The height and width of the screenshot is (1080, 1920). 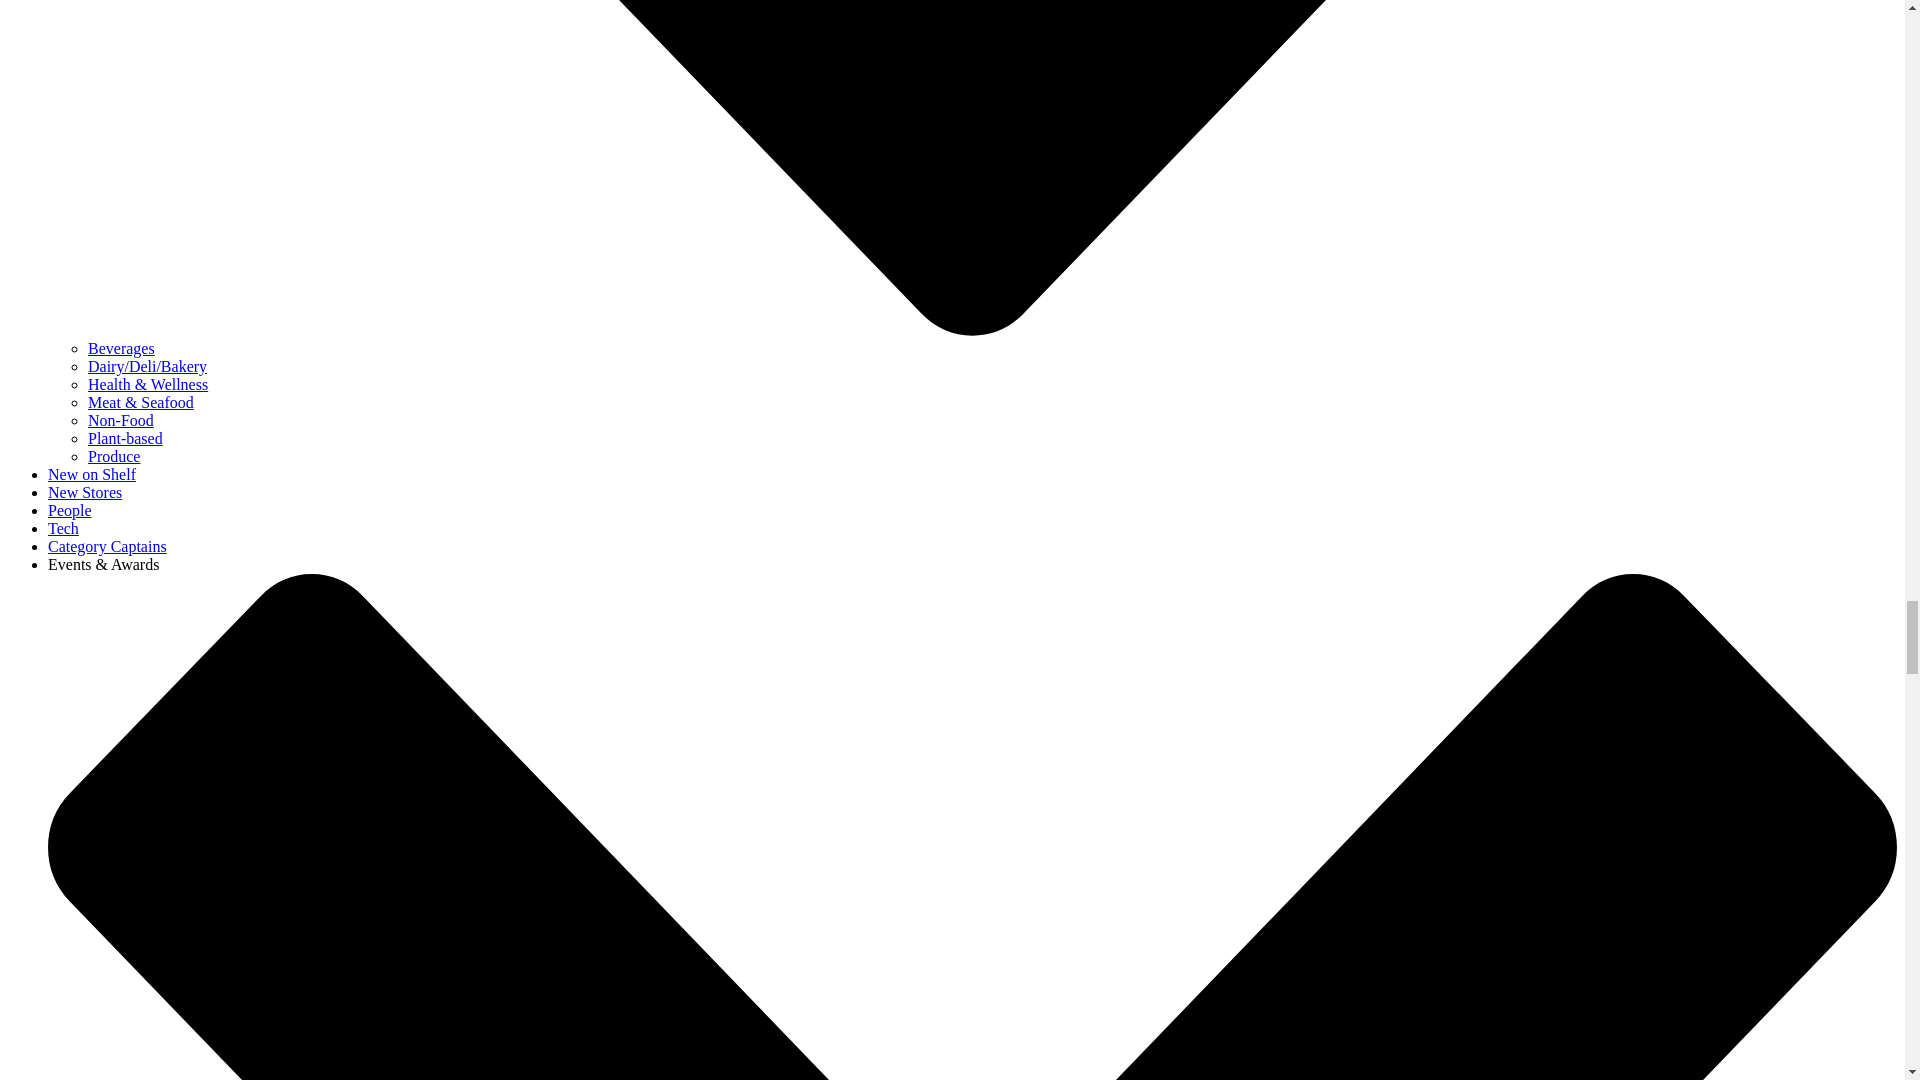 I want to click on New on Shelf, so click(x=92, y=474).